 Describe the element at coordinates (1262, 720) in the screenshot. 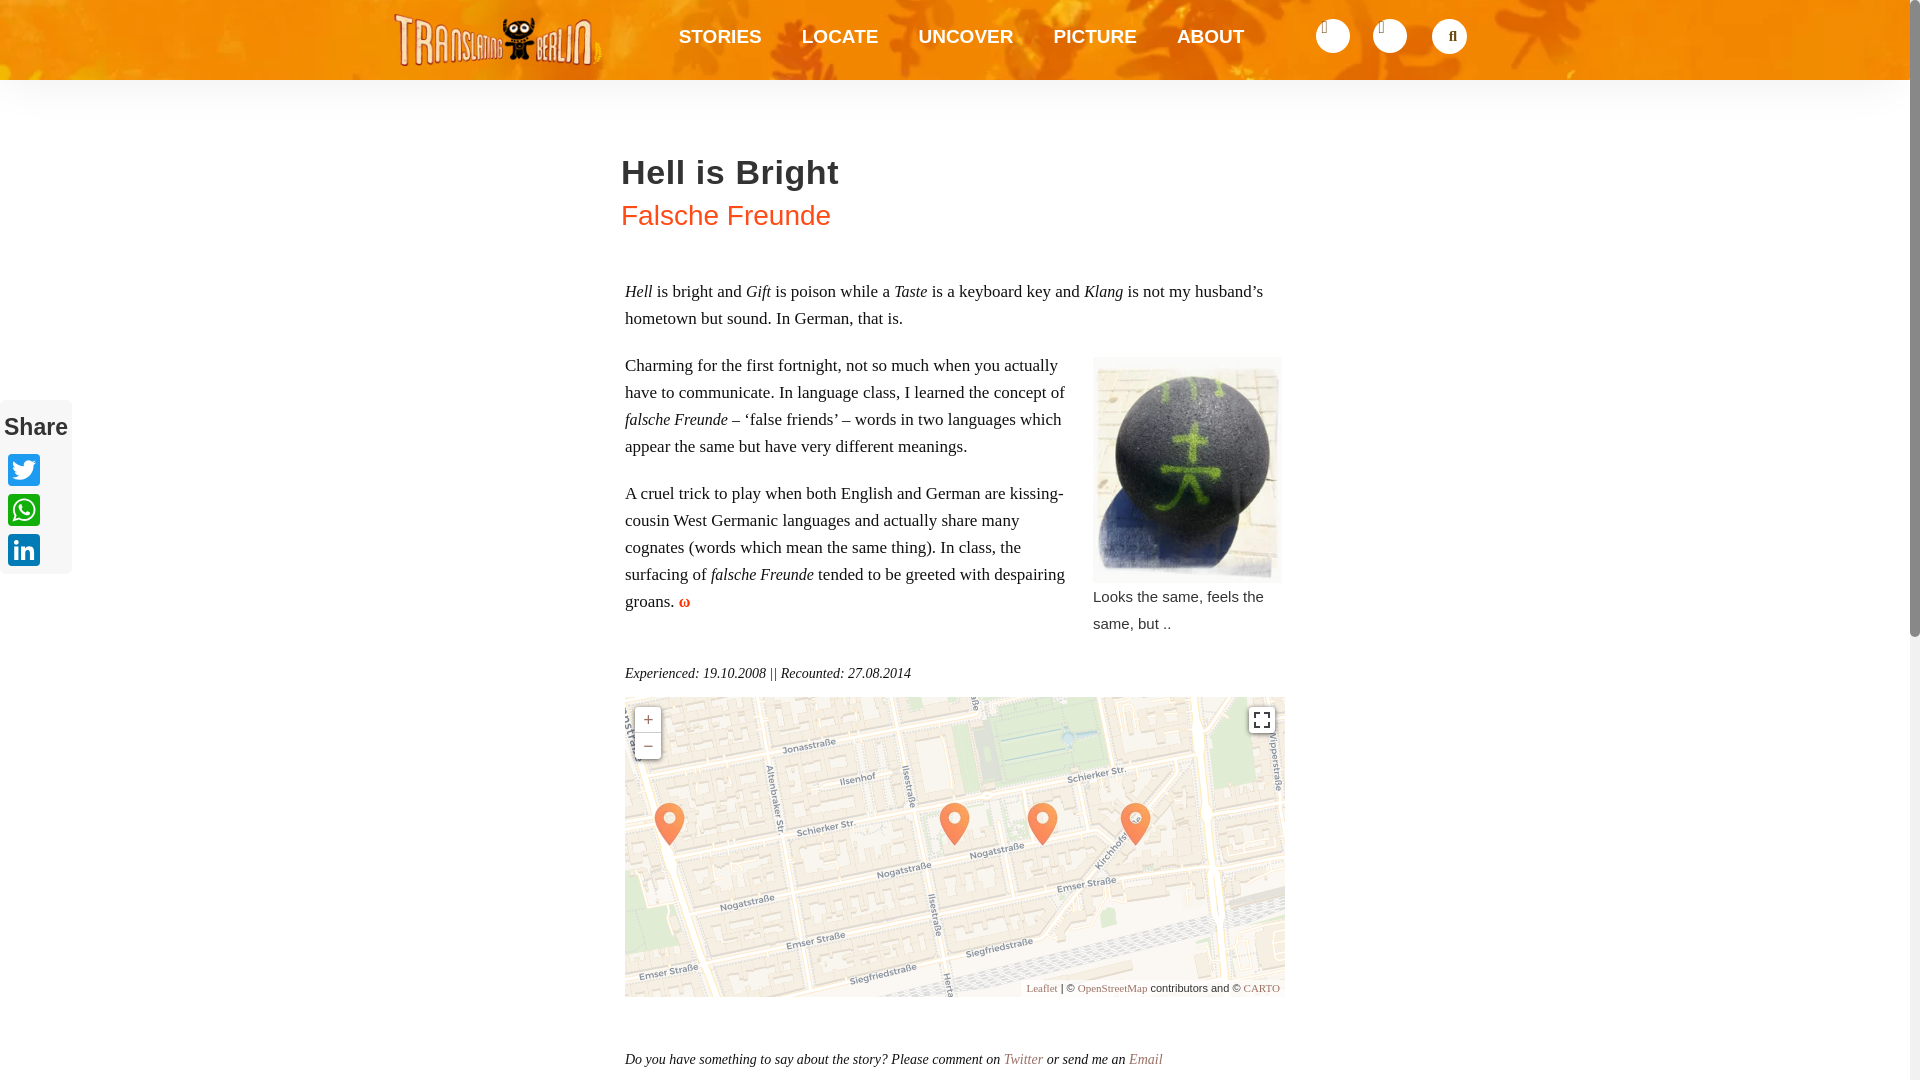

I see `View Fullscreen` at that location.